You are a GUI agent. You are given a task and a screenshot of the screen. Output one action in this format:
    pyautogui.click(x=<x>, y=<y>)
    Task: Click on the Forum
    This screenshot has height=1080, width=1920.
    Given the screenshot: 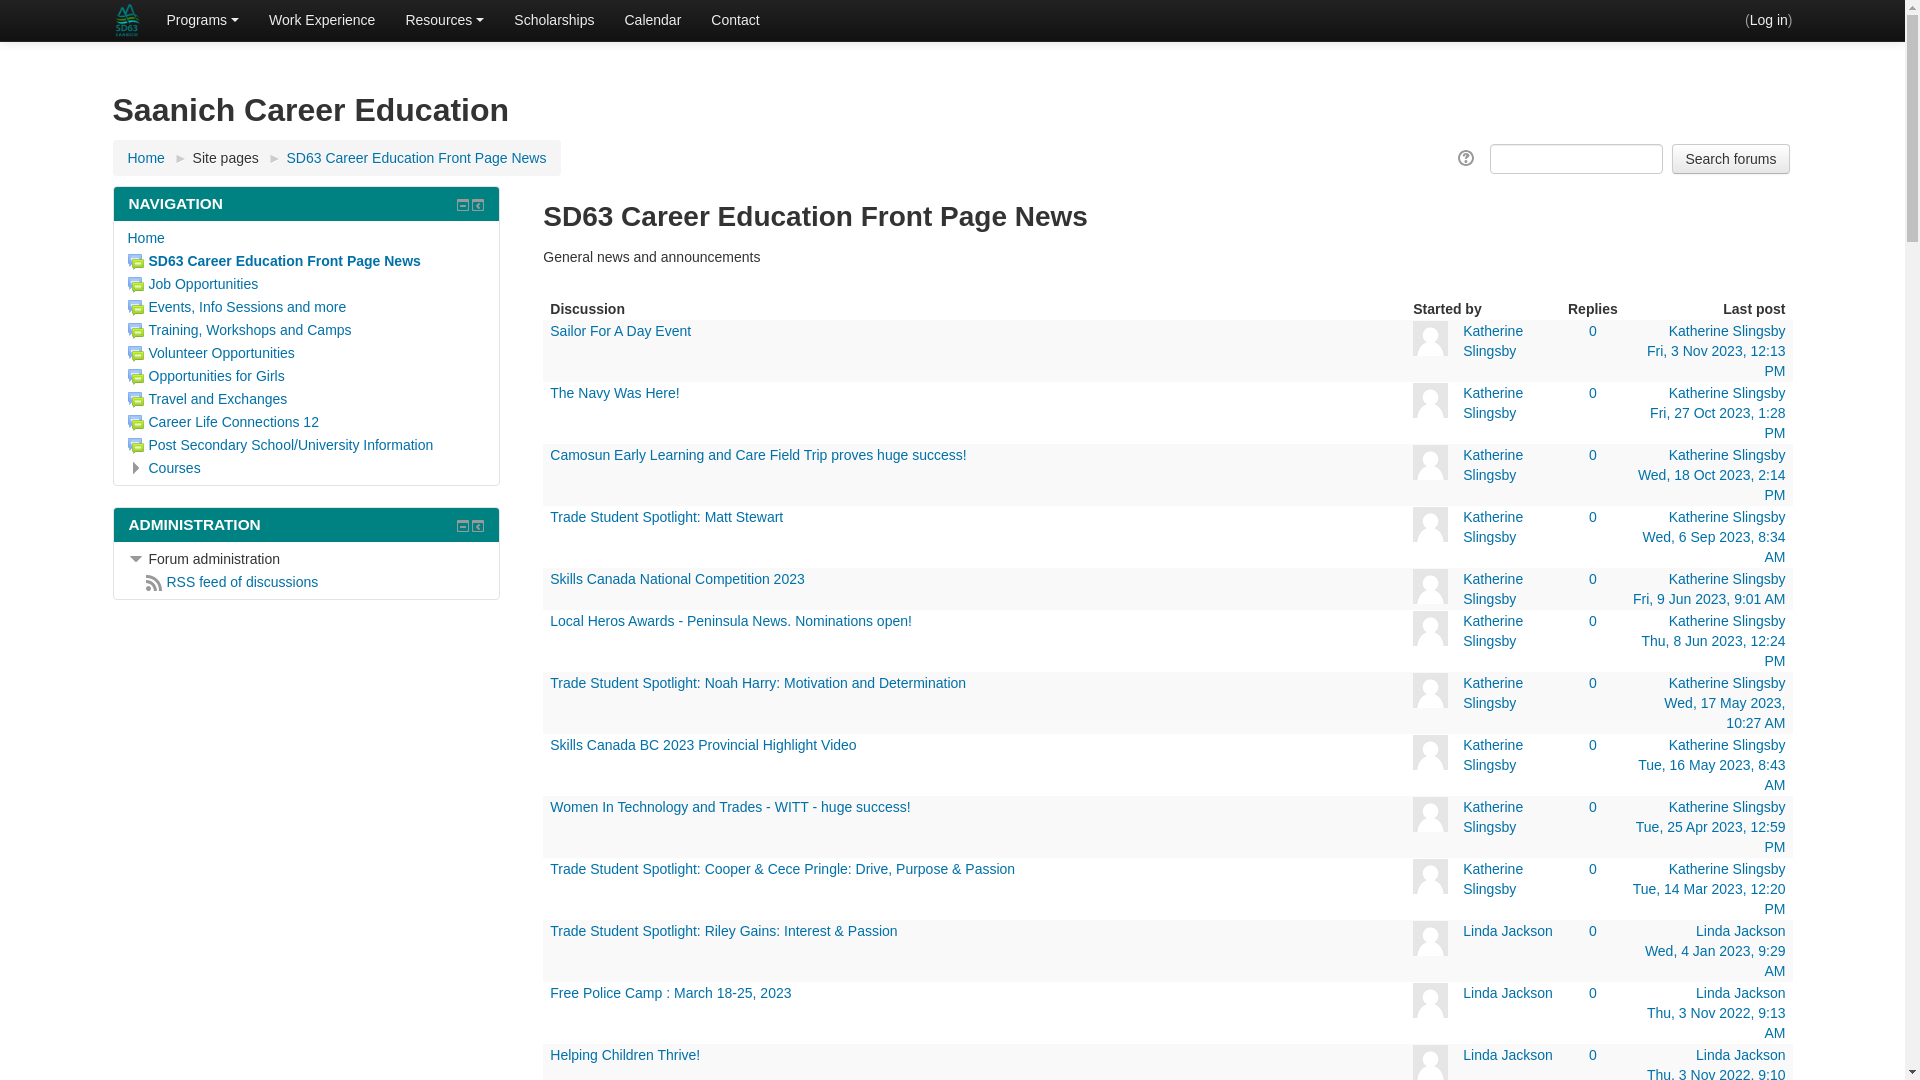 What is the action you would take?
    pyautogui.click(x=136, y=423)
    